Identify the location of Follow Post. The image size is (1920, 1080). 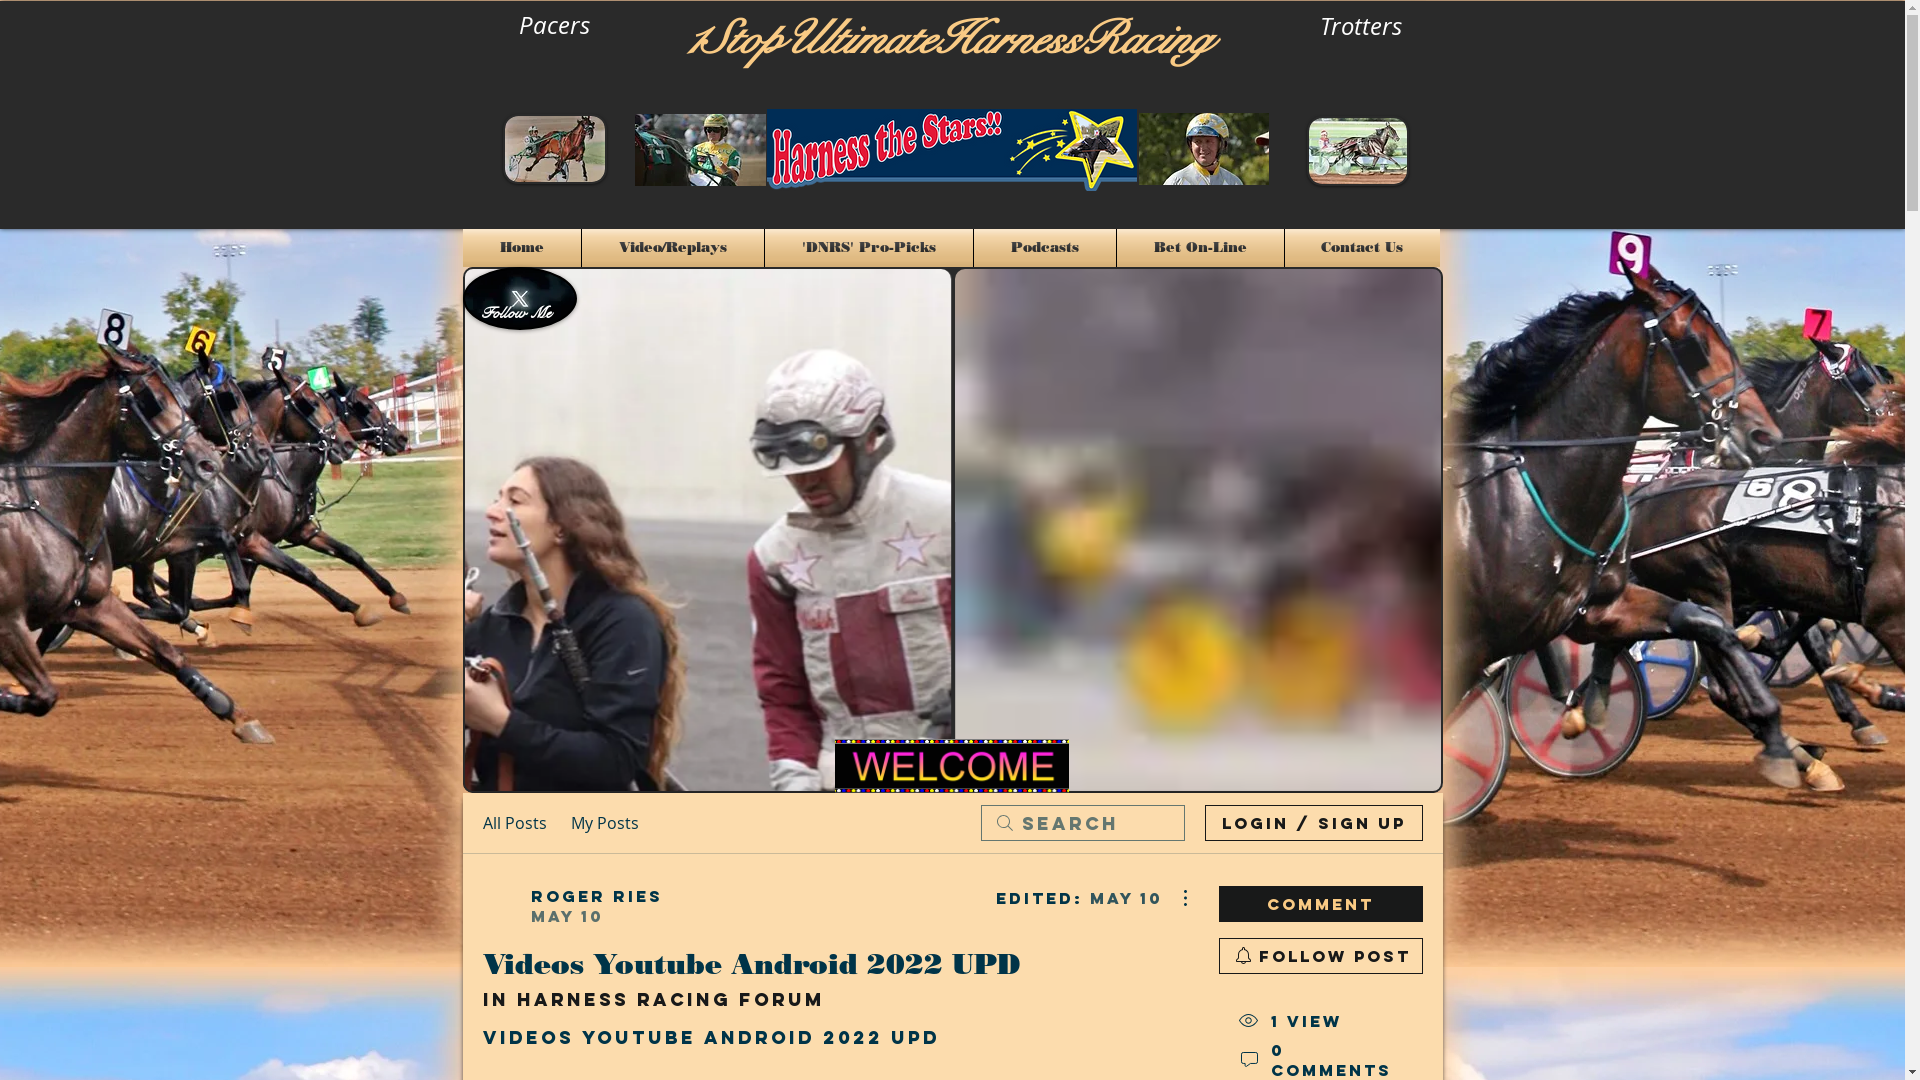
(1320, 956).